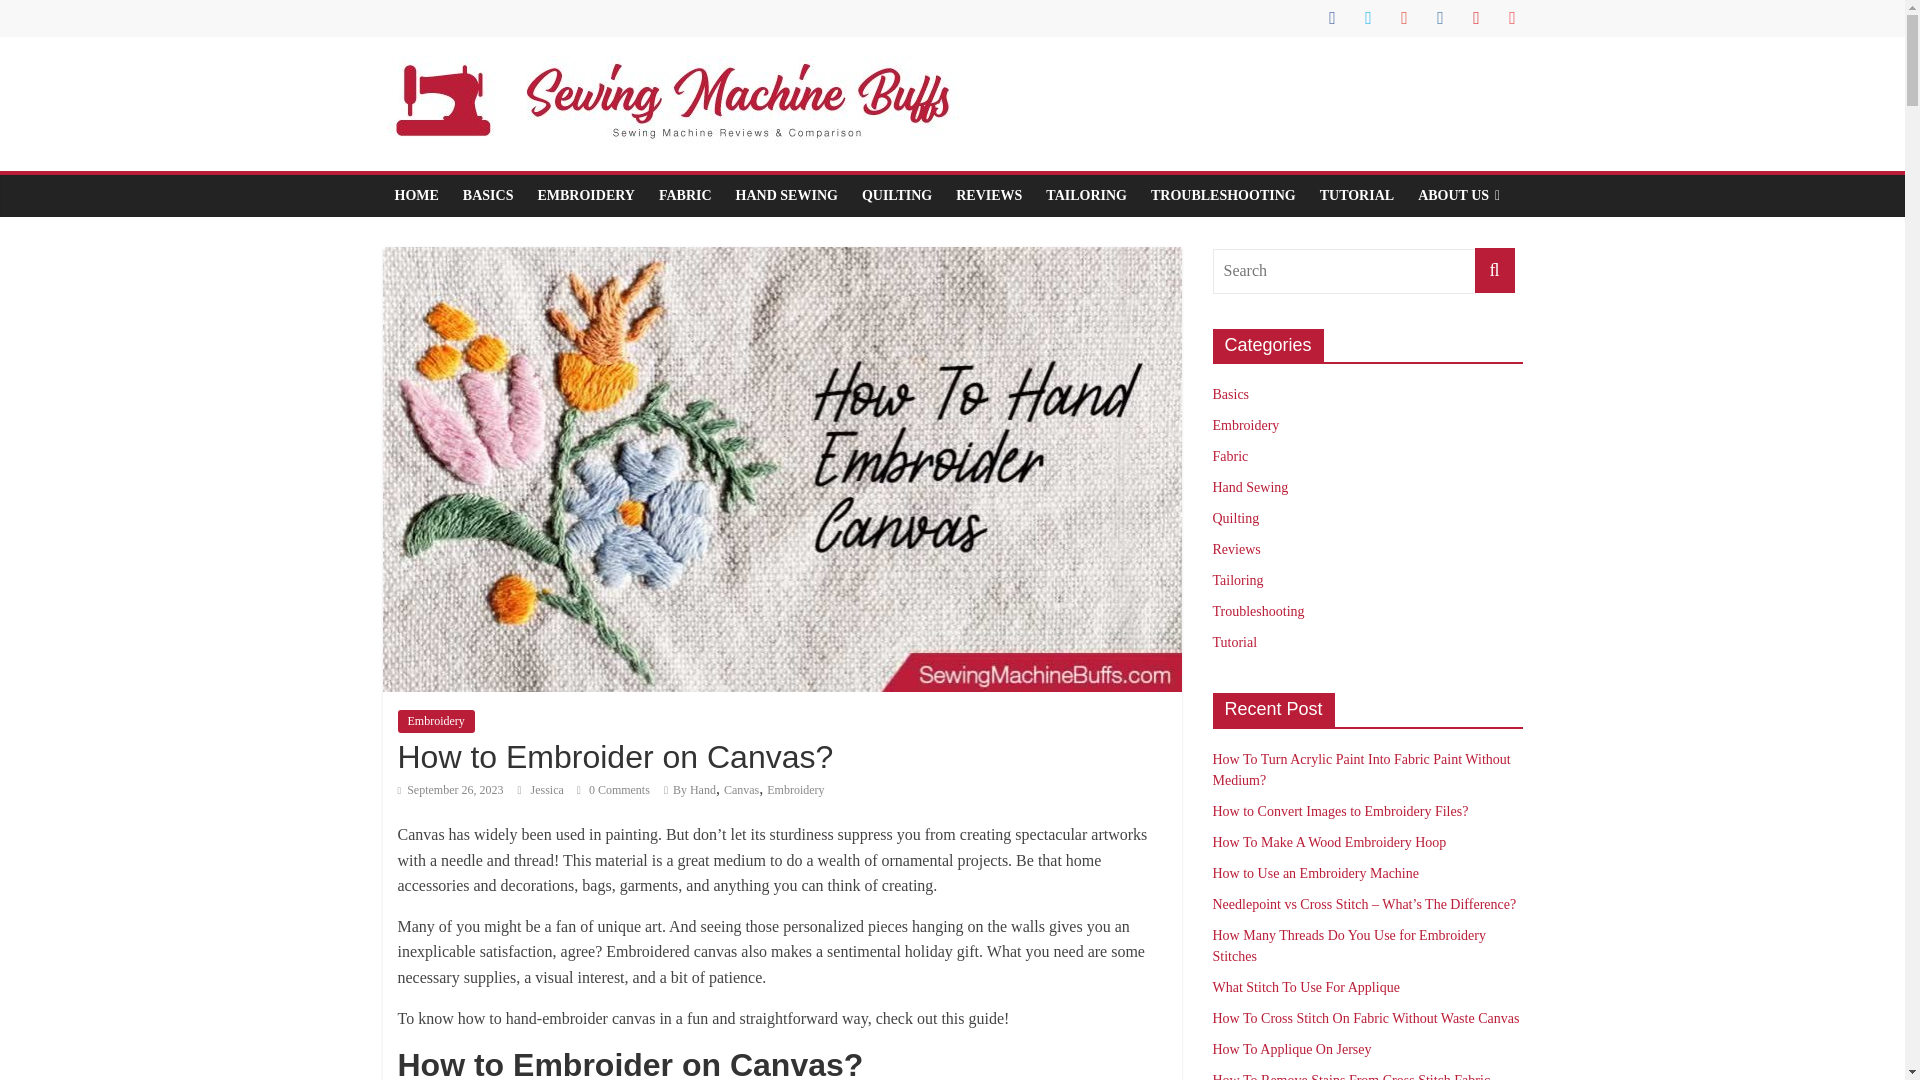  Describe the element at coordinates (614, 790) in the screenshot. I see `0 Comments` at that location.